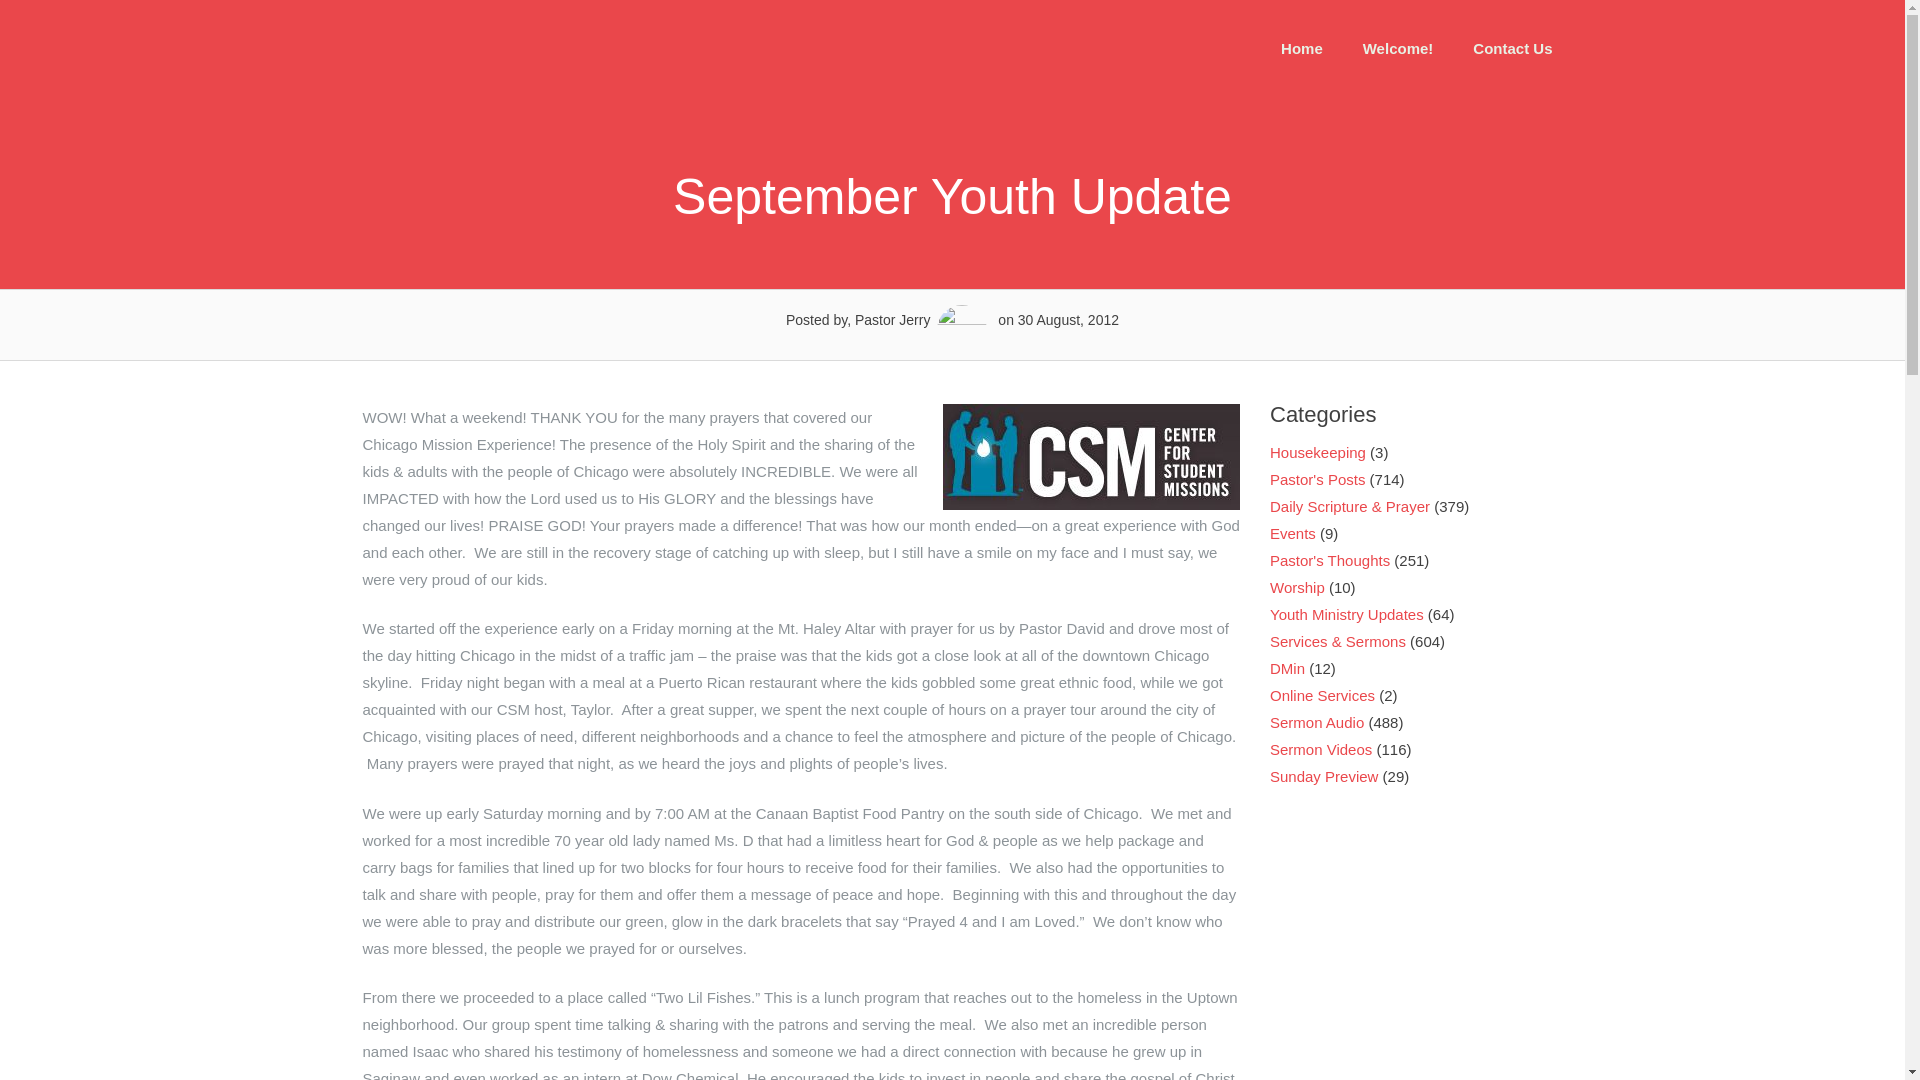  Describe the element at coordinates (1317, 452) in the screenshot. I see `Housekeeping` at that location.